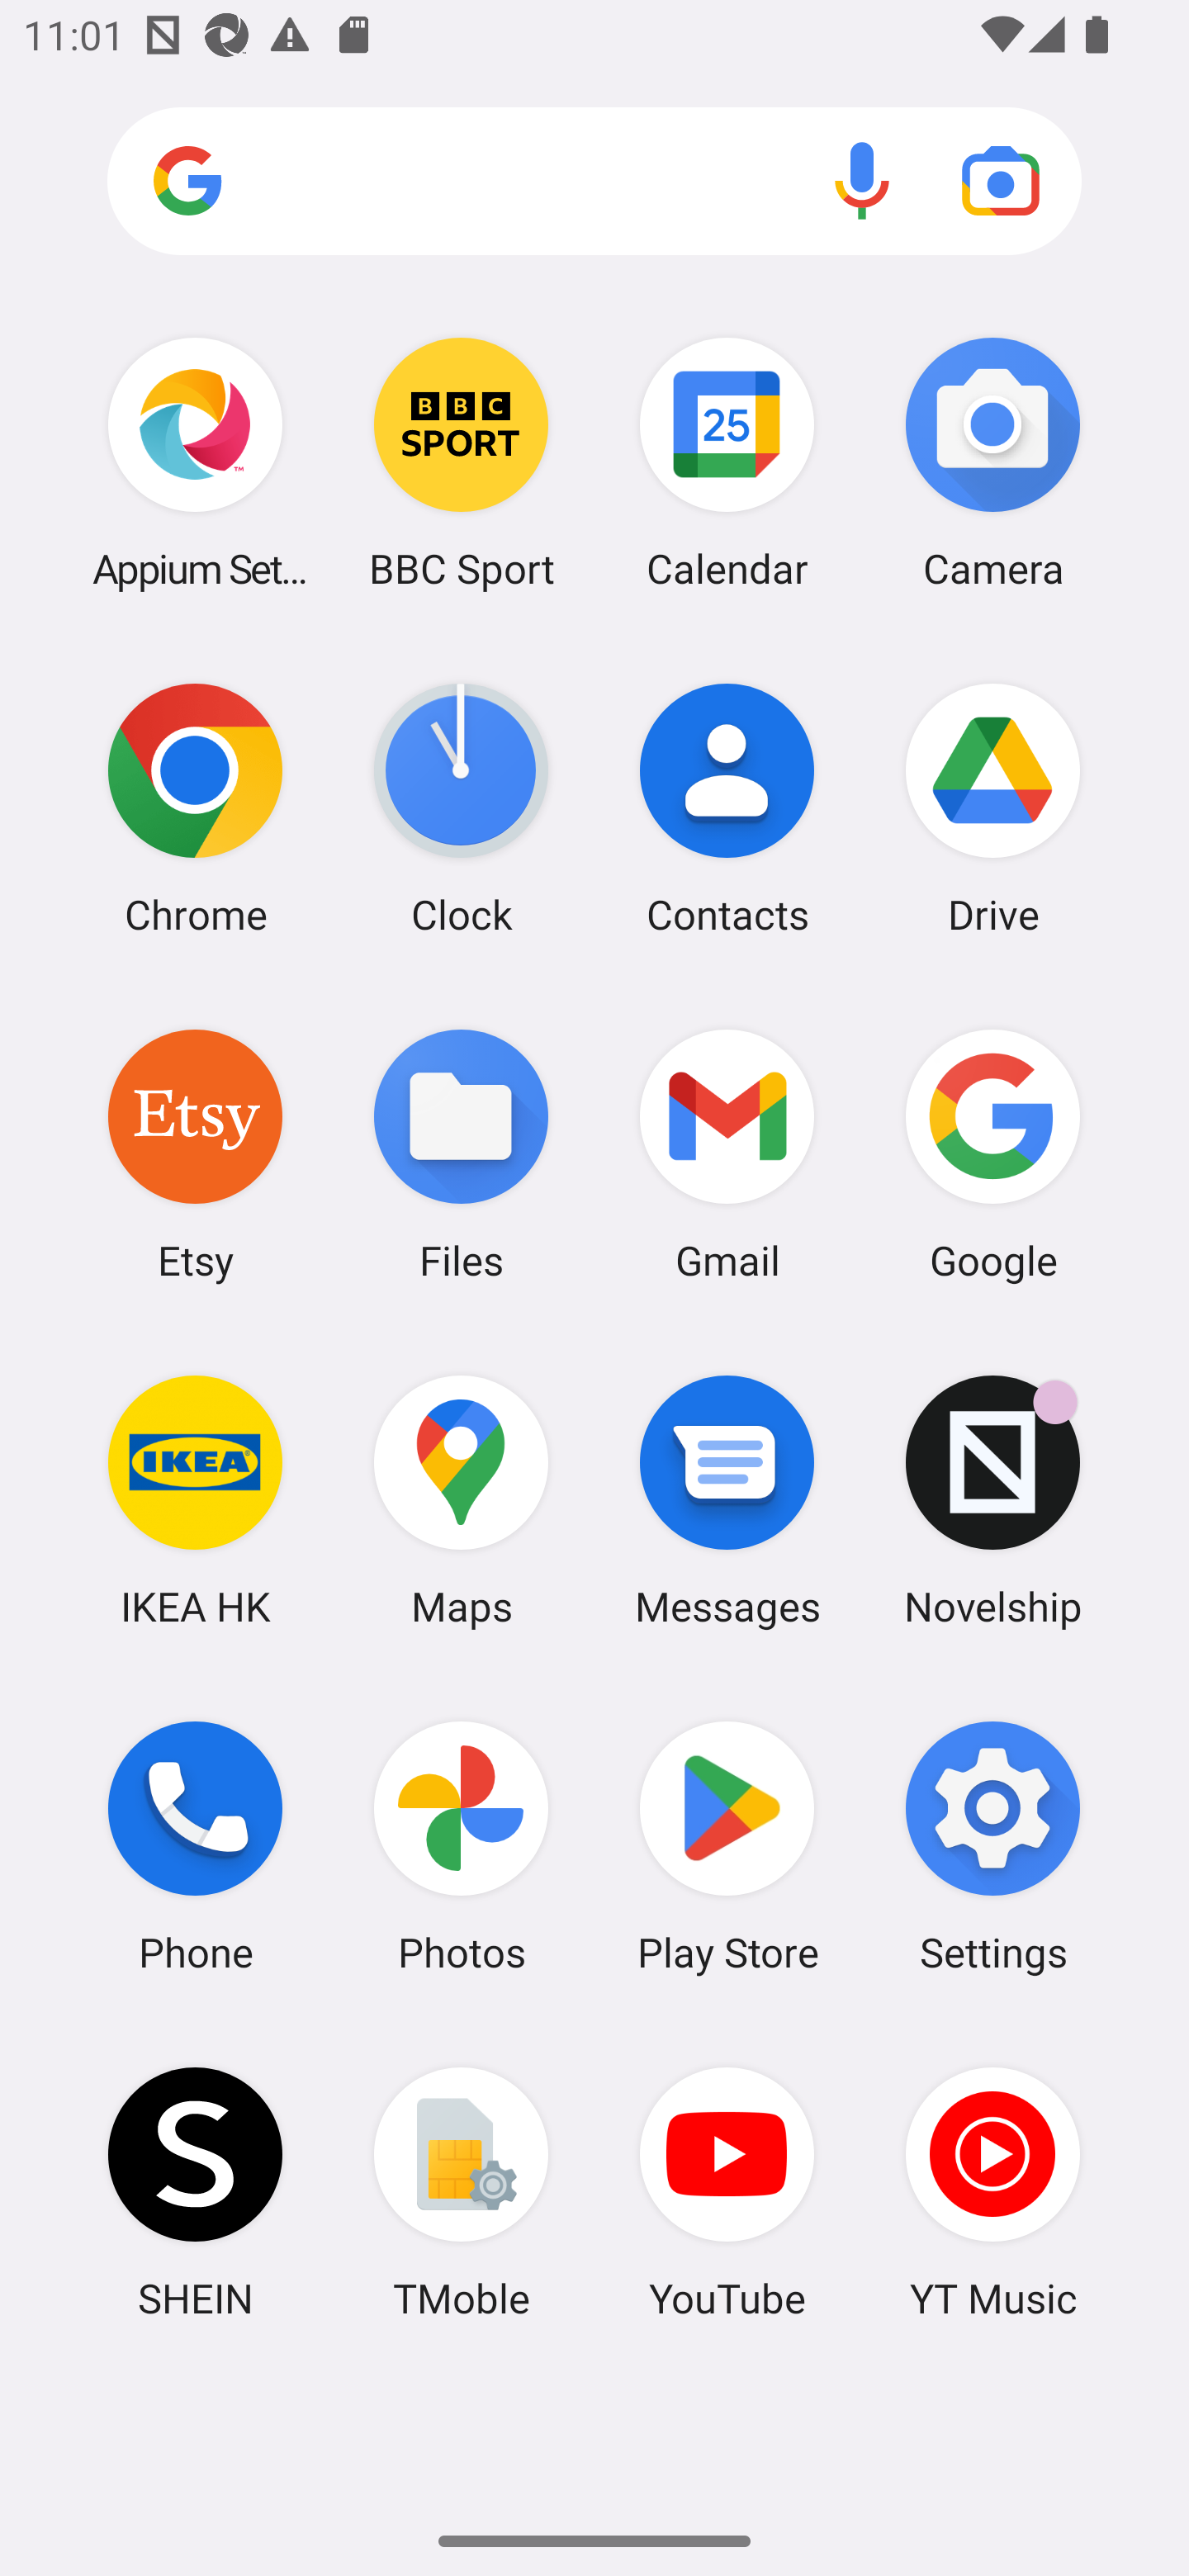 The image size is (1189, 2576). I want to click on Clock, so click(461, 808).